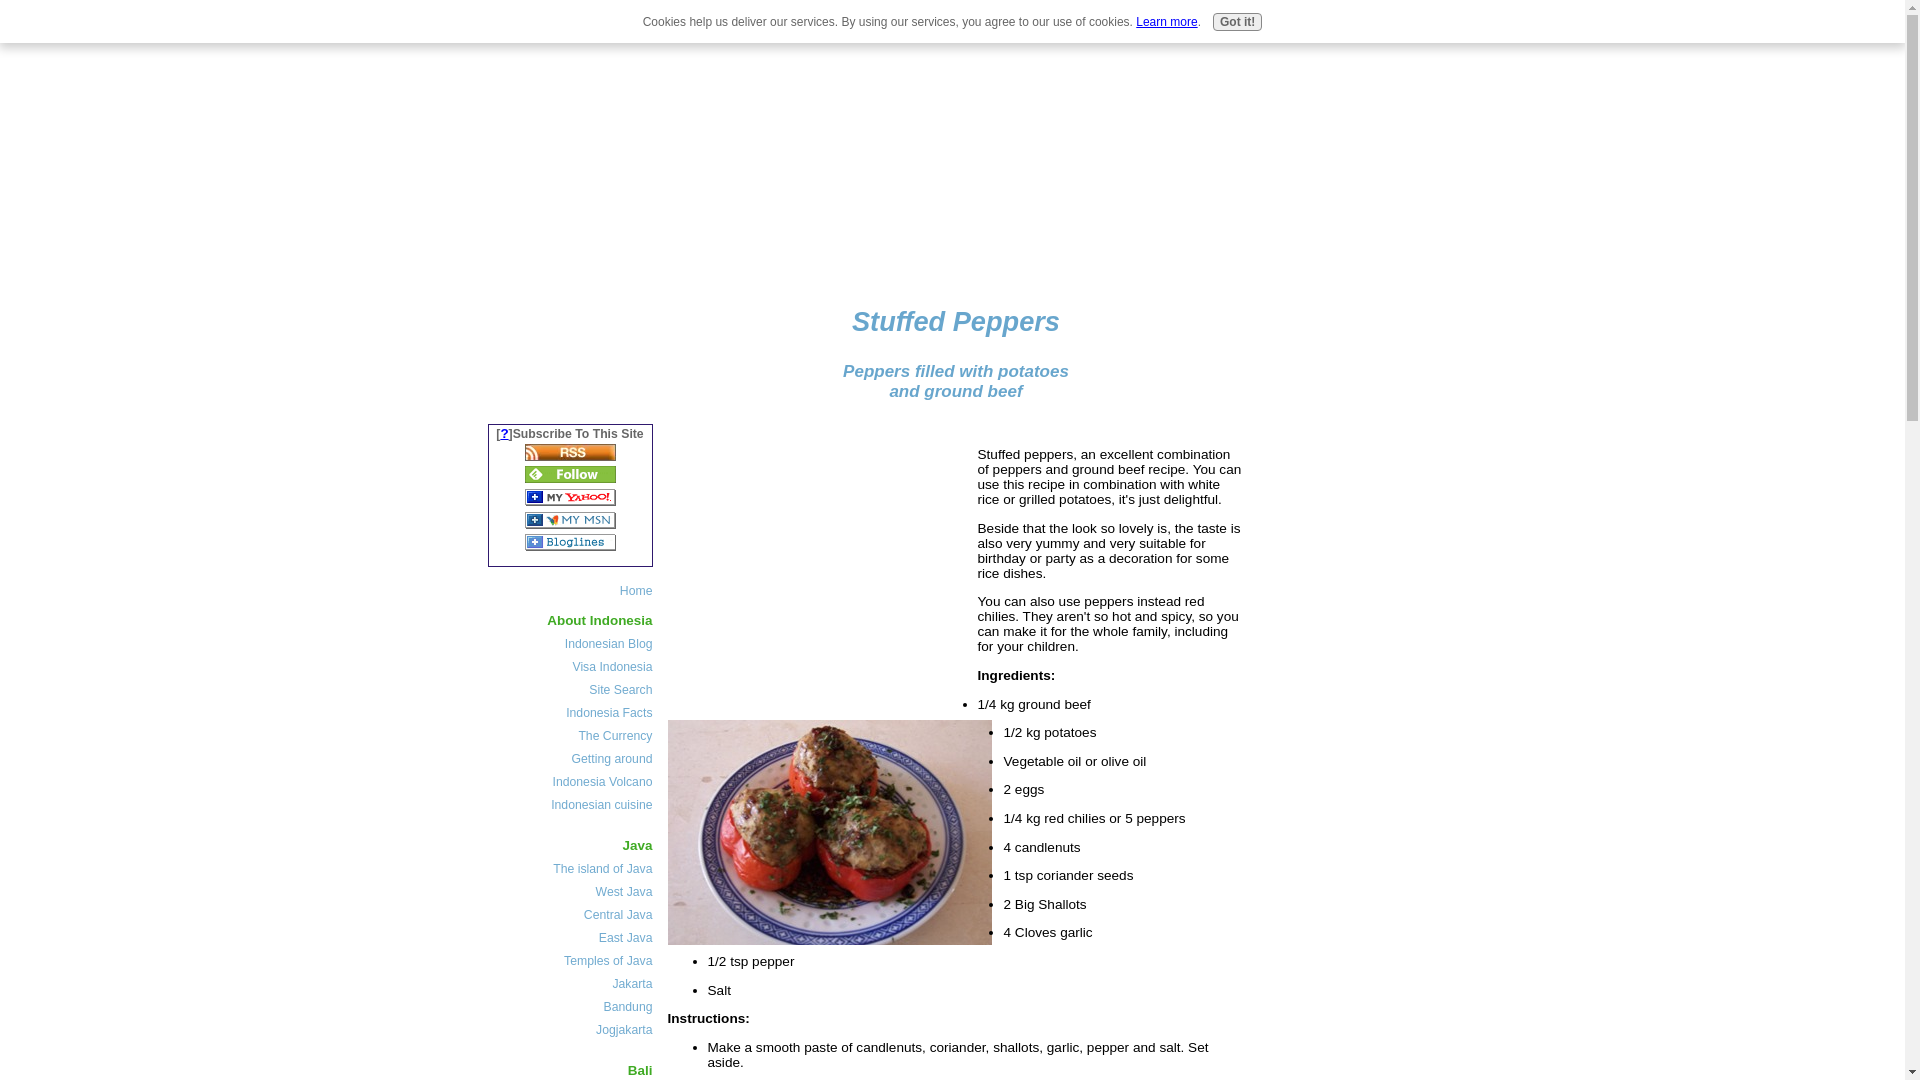 This screenshot has width=1920, height=1080. Describe the element at coordinates (574, 938) in the screenshot. I see `East Java` at that location.